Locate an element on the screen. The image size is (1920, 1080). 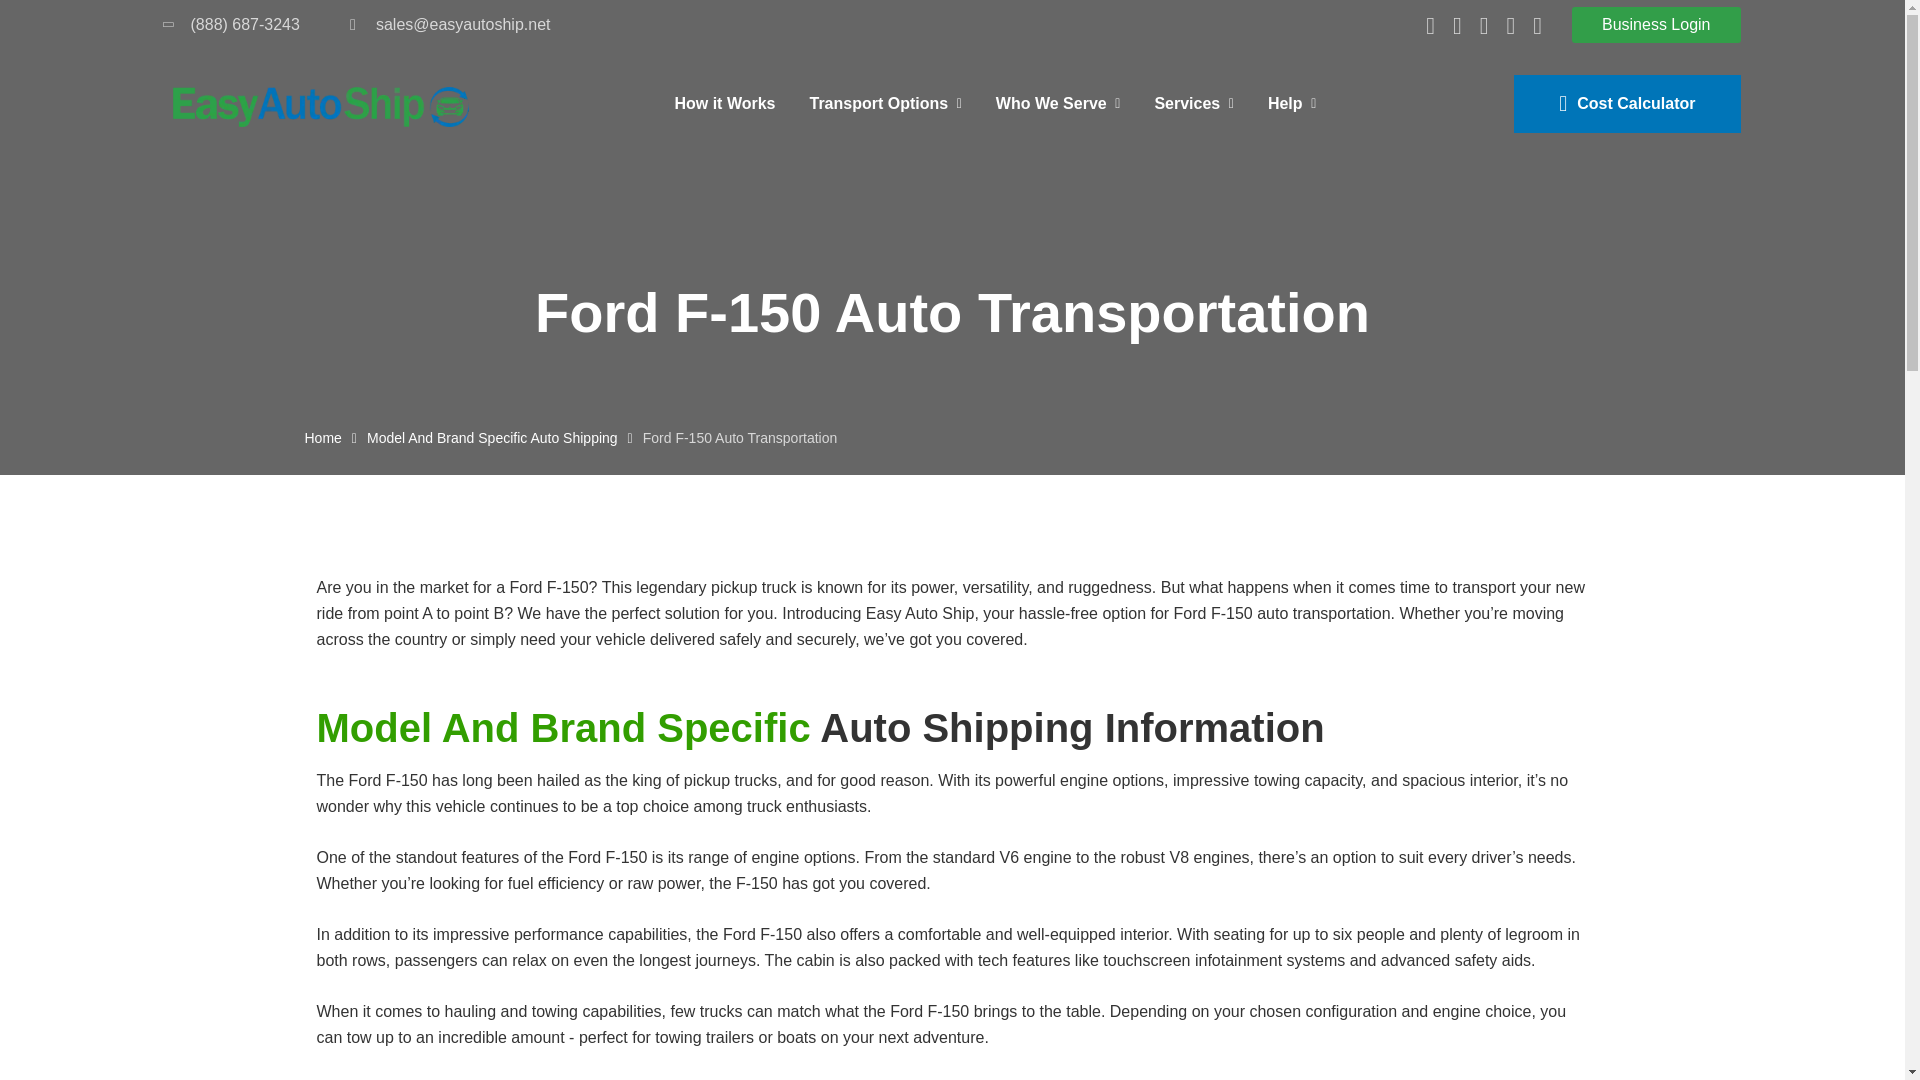
How it Works is located at coordinates (724, 103).